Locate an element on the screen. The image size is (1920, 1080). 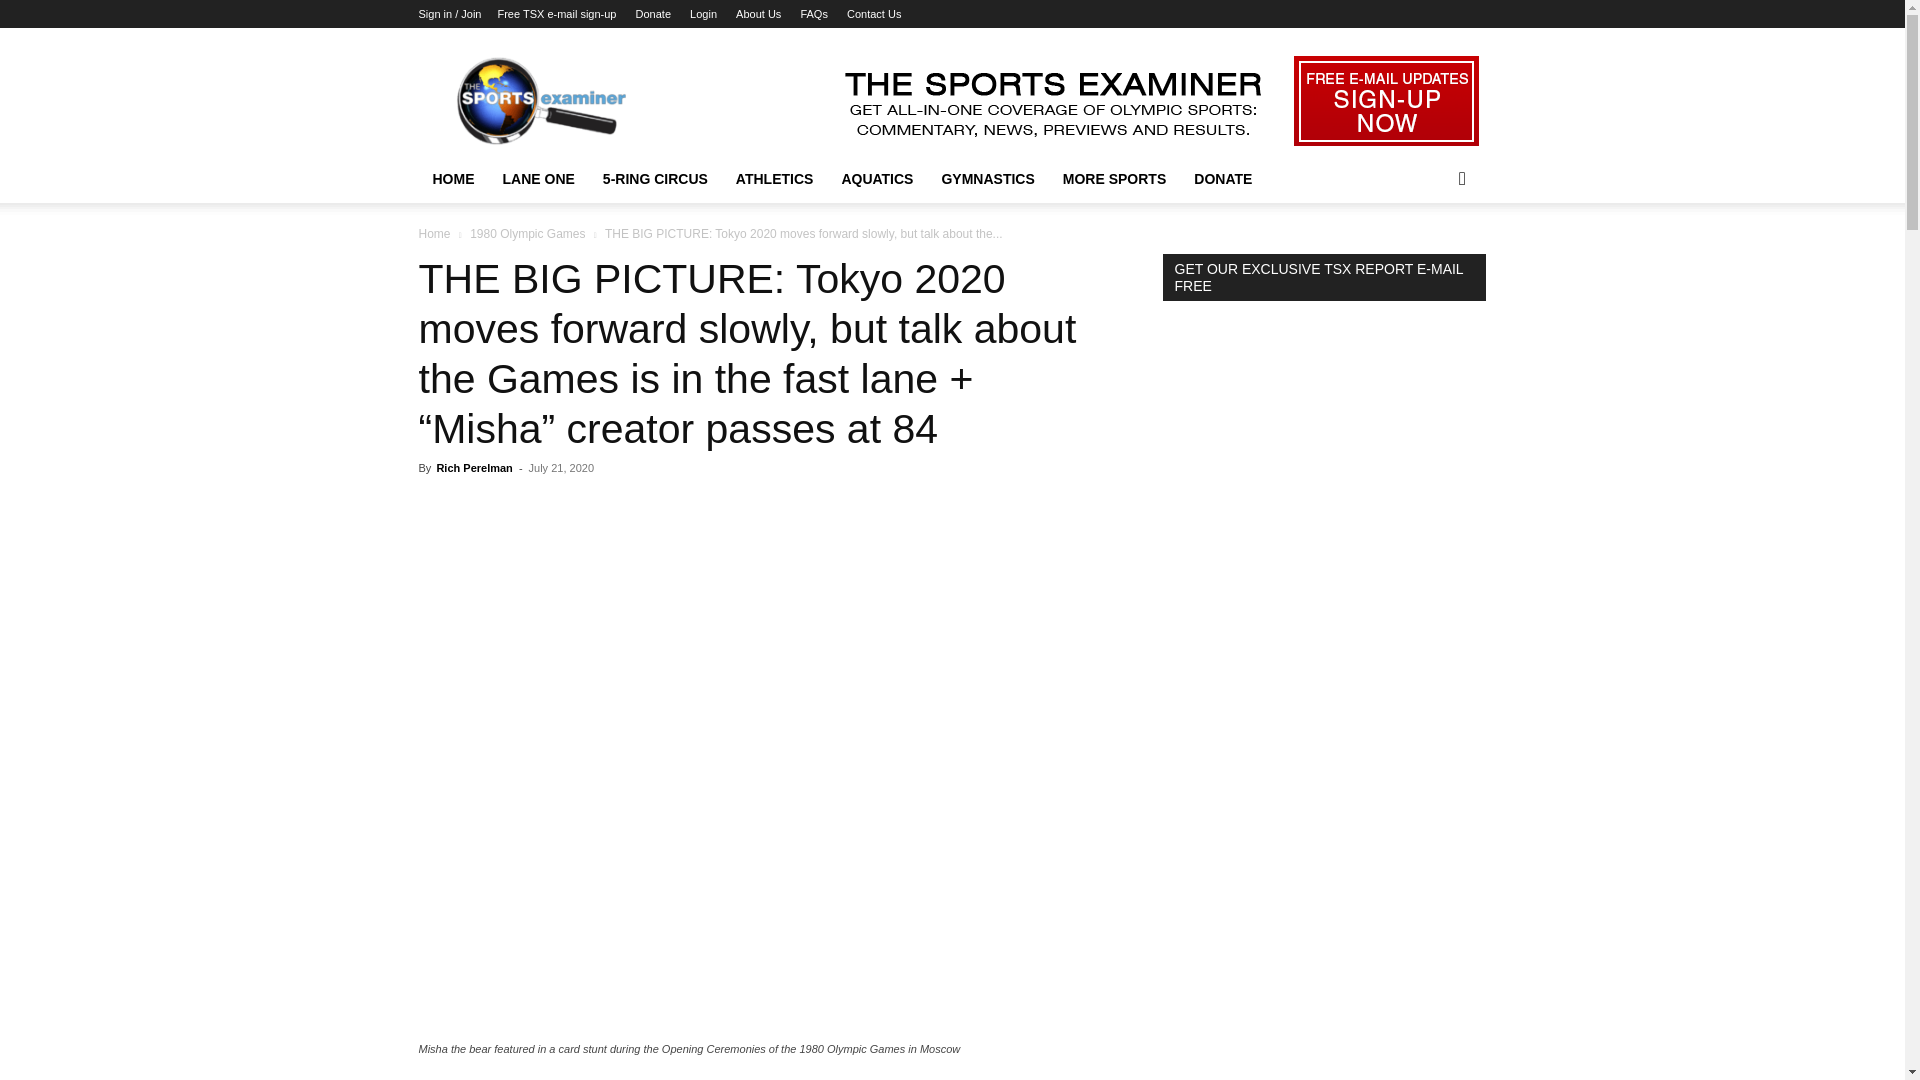
The Sports Examiner is located at coordinates (588, 100).